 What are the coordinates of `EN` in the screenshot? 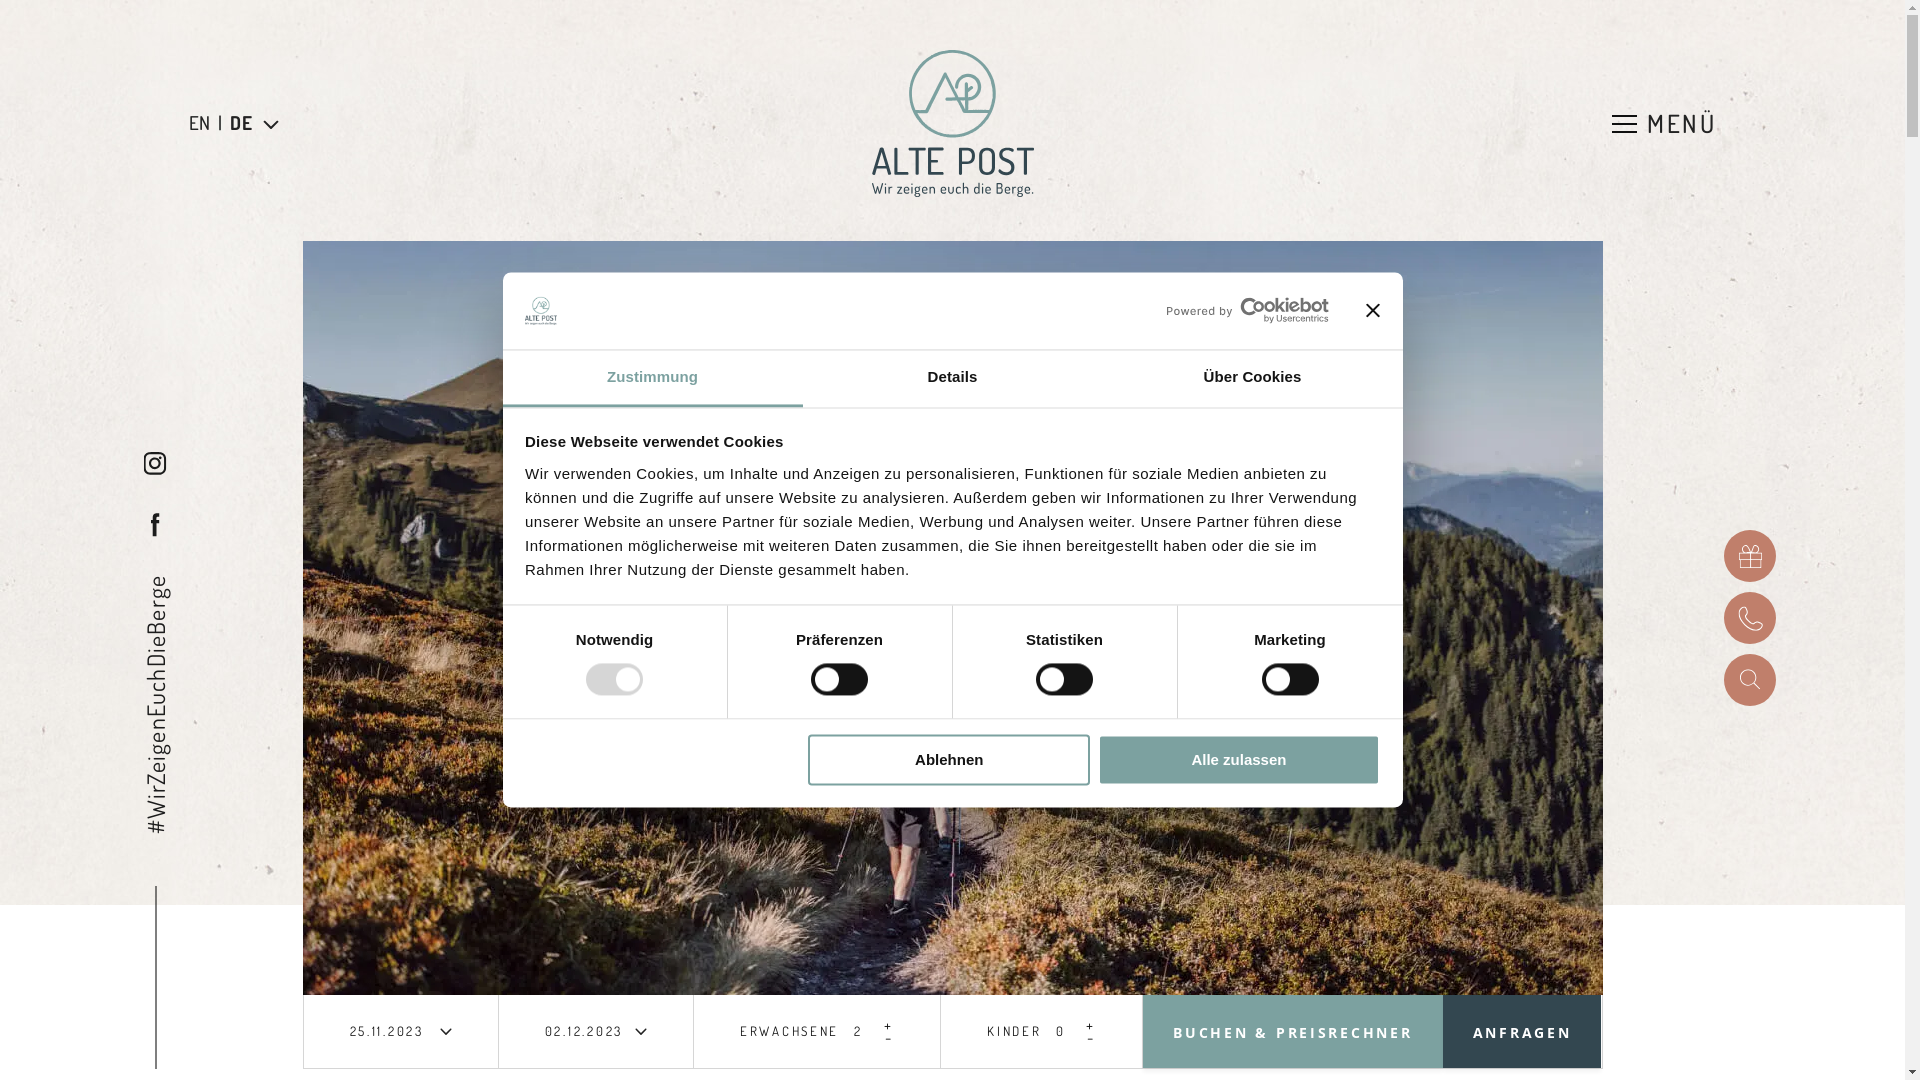 It's located at (200, 124).